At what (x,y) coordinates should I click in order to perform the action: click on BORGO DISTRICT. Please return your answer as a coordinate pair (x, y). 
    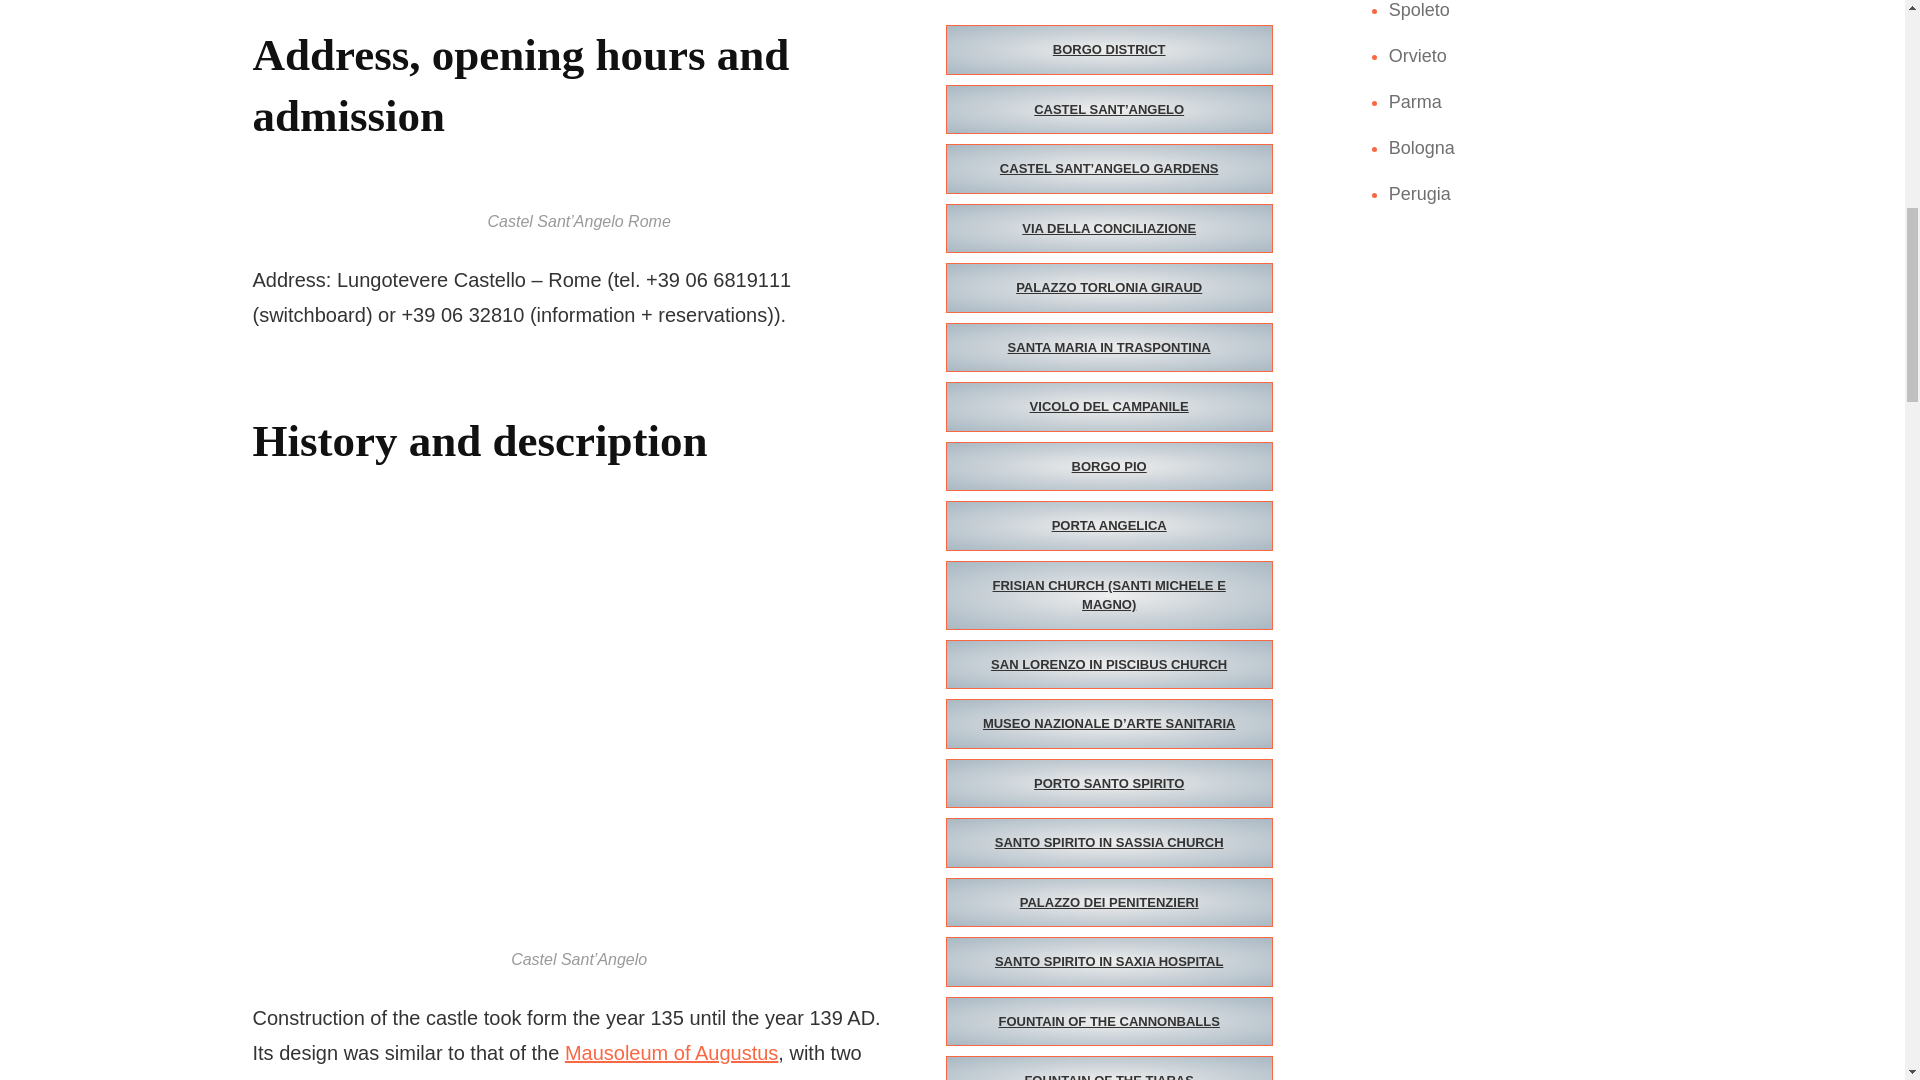
    Looking at the image, I should click on (1109, 49).